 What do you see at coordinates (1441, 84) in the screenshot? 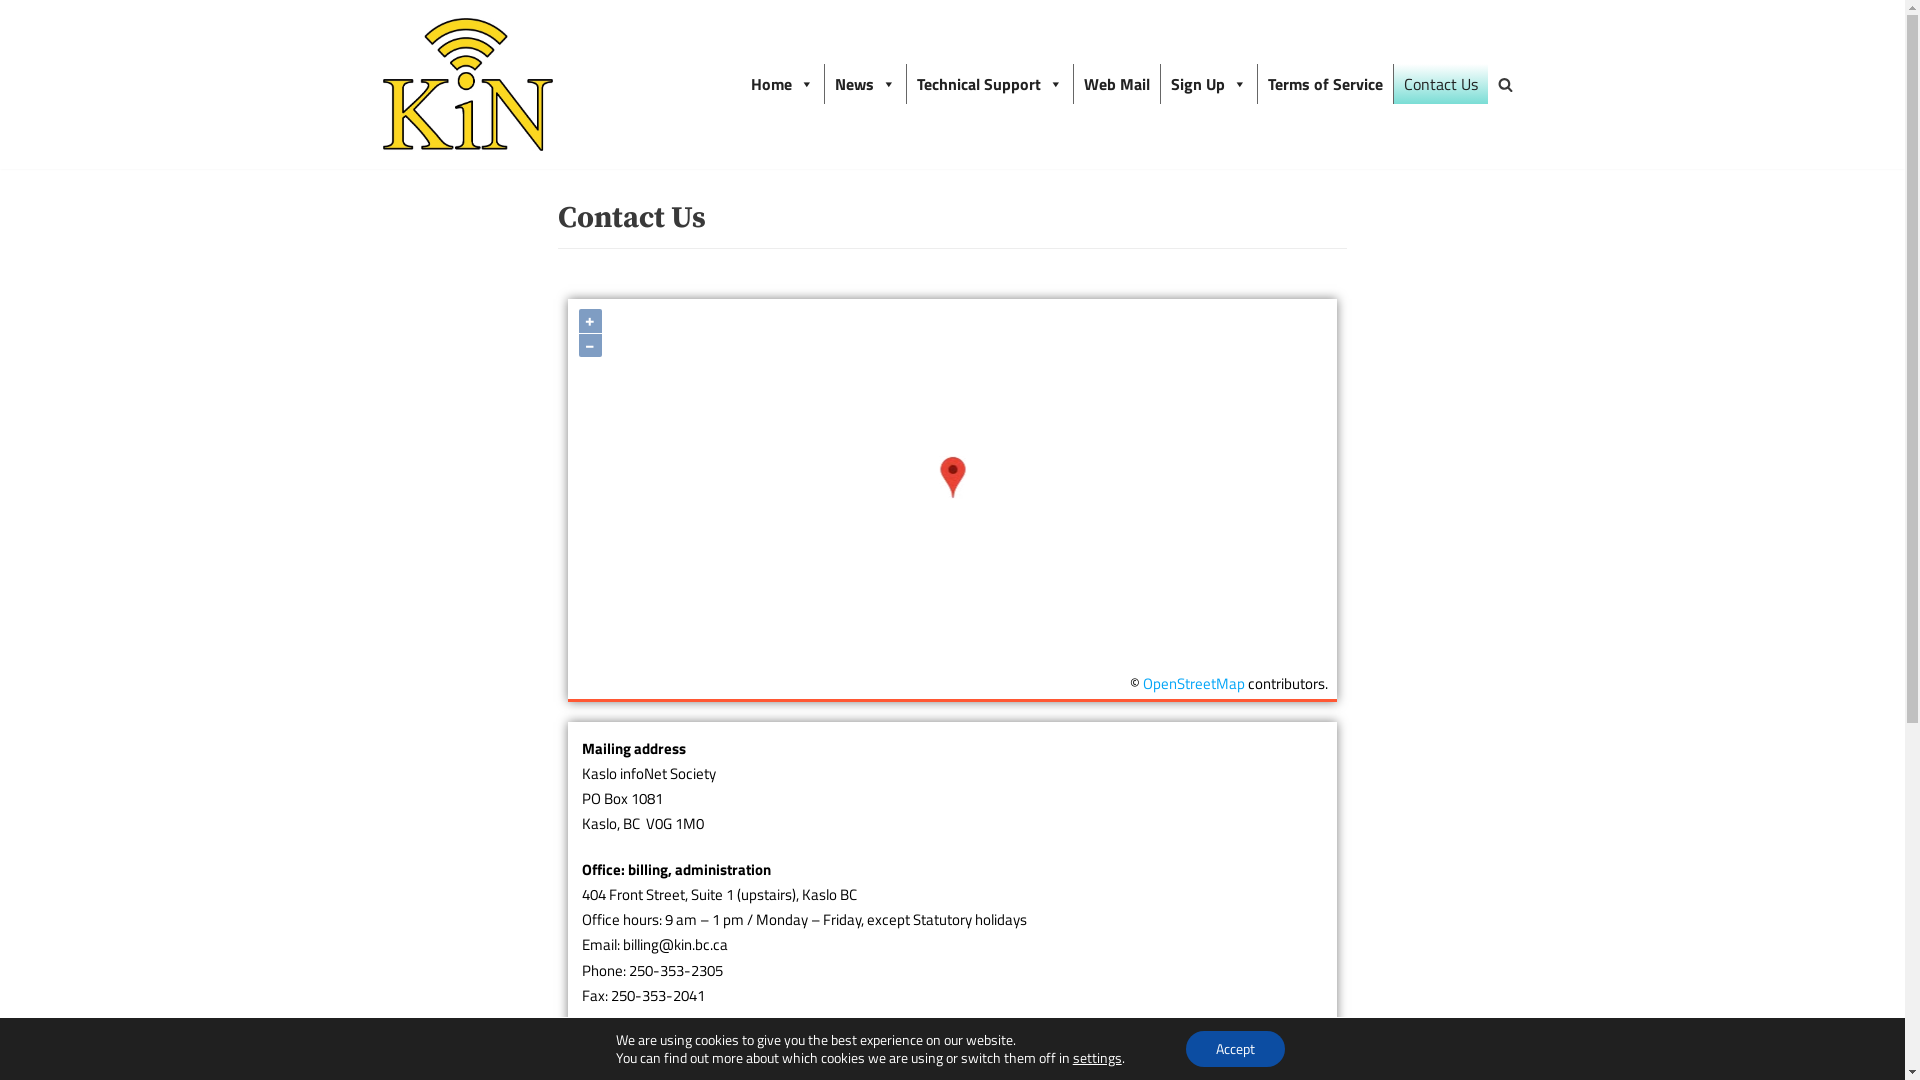
I see `Contact Us` at bounding box center [1441, 84].